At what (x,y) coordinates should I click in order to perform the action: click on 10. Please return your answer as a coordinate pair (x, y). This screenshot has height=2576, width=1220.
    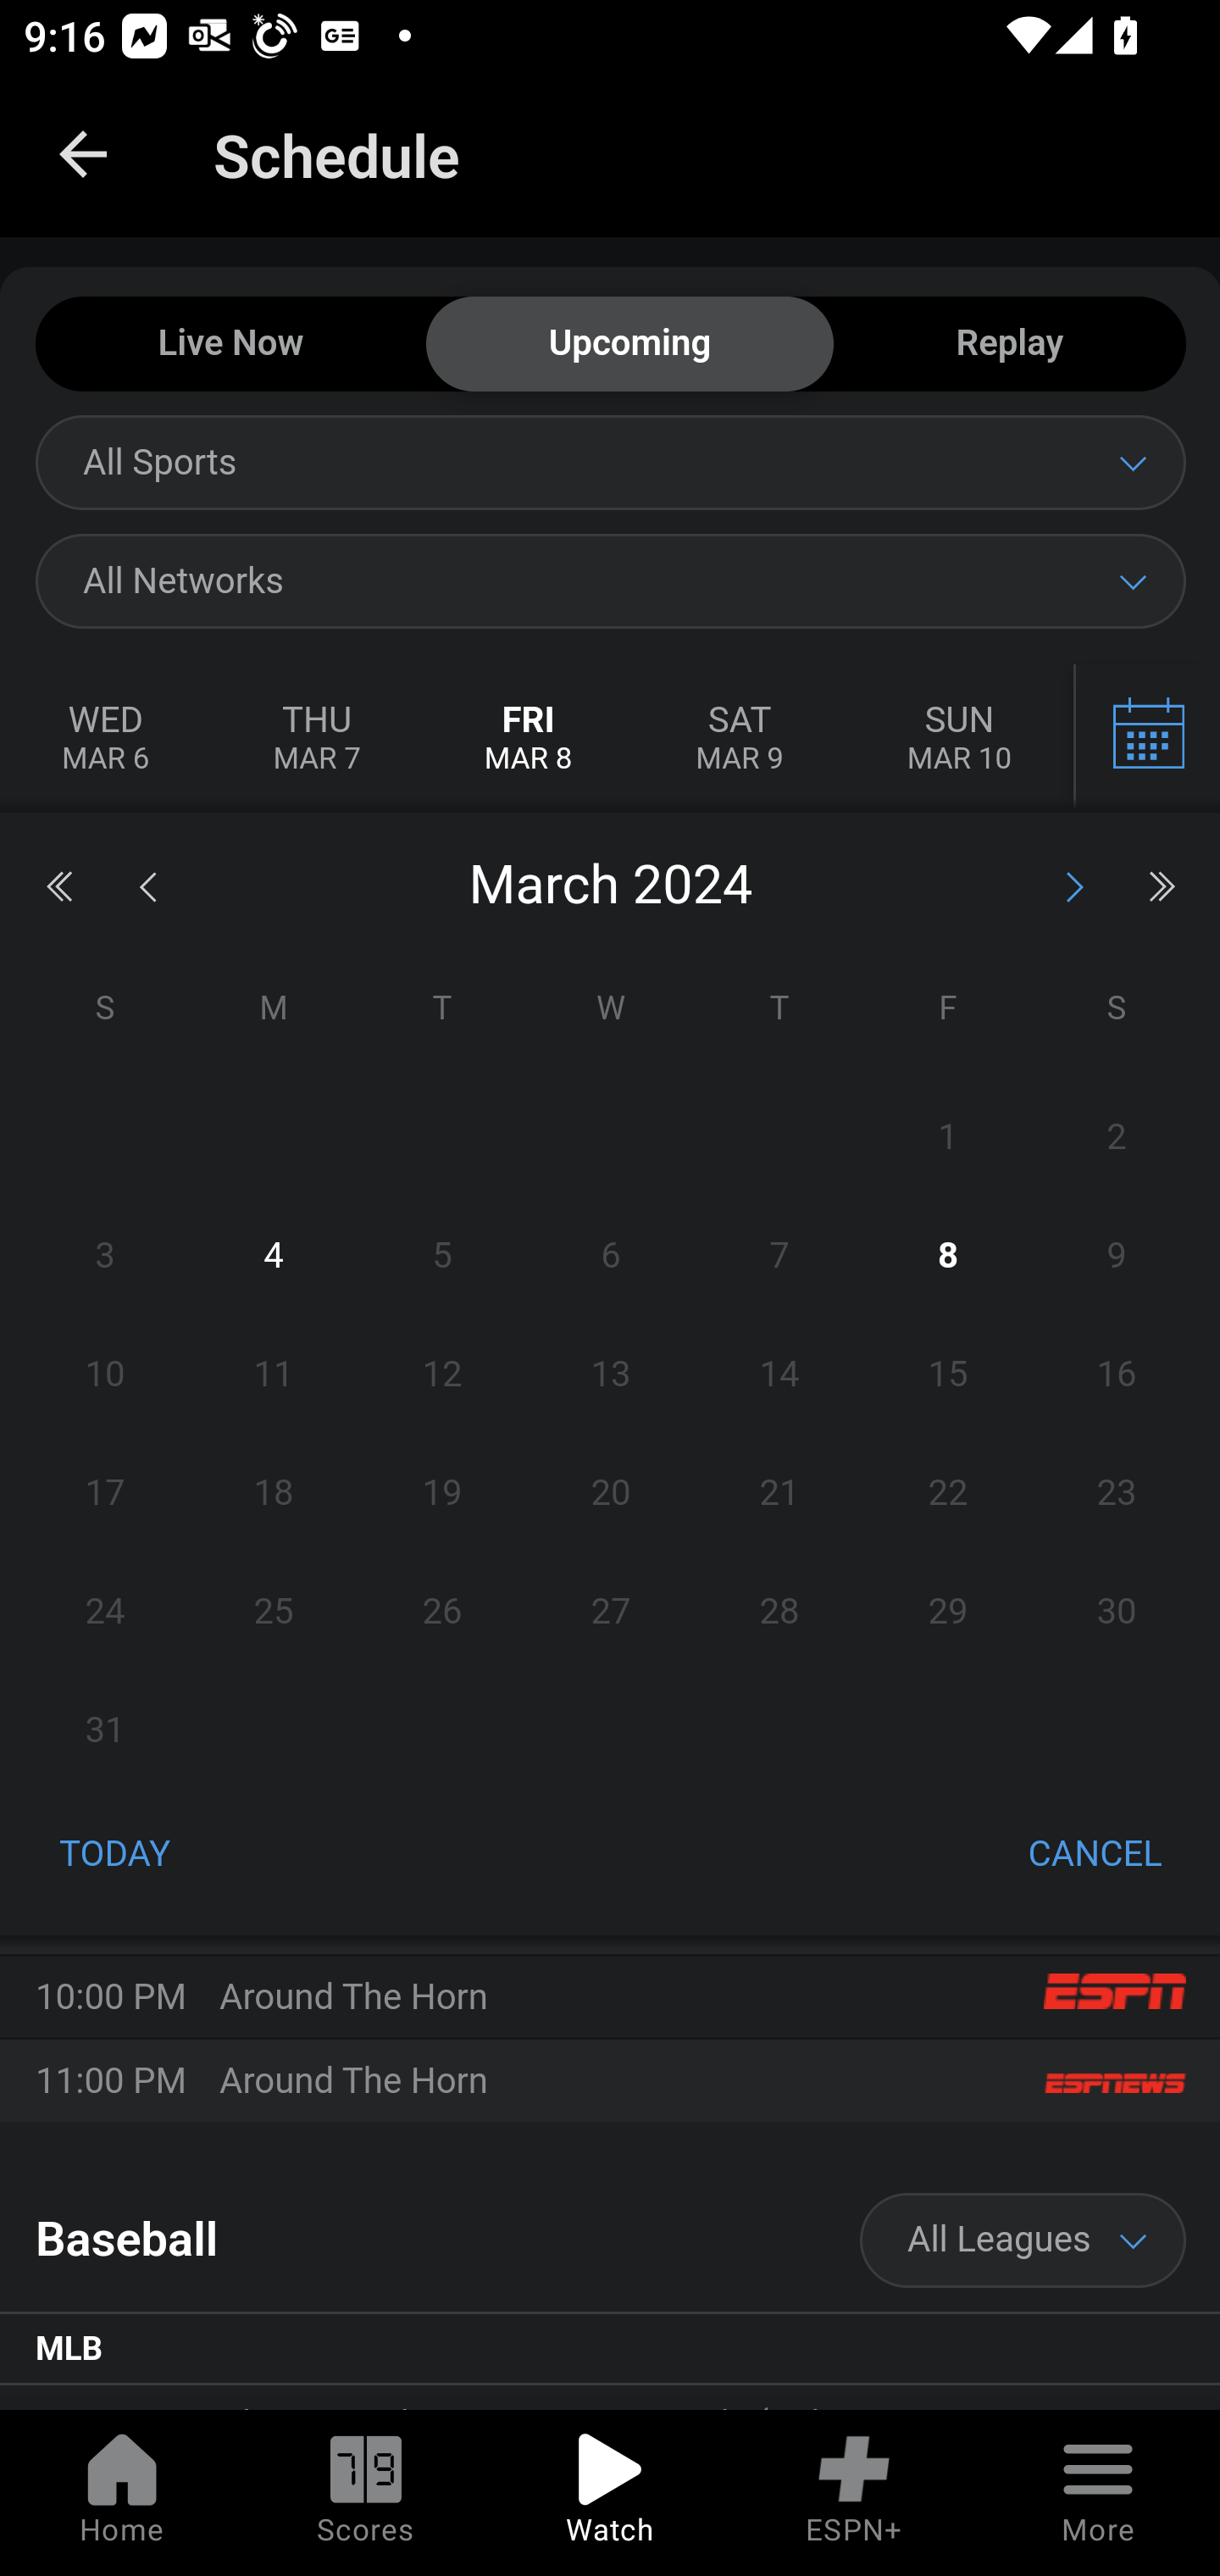
    Looking at the image, I should click on (105, 1374).